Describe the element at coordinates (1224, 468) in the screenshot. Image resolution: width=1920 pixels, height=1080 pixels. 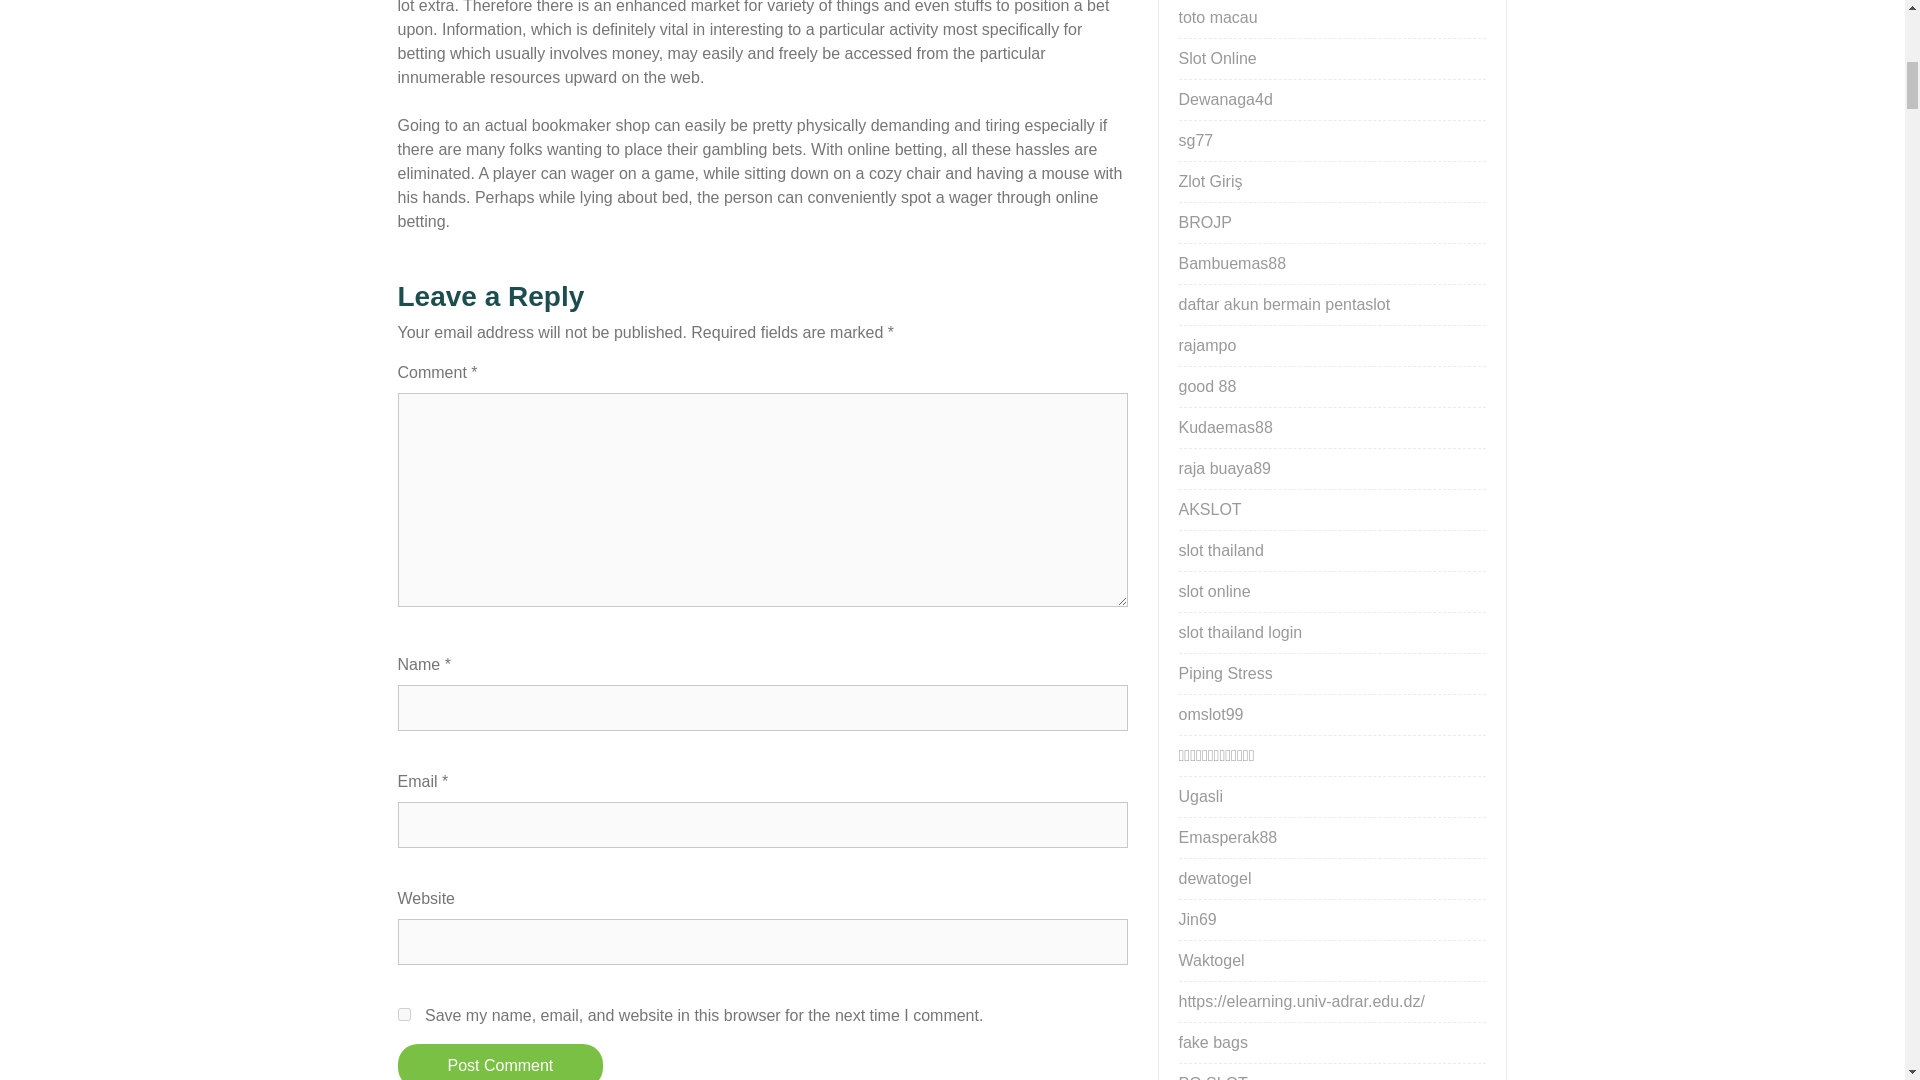
I see `raja buaya89` at that location.